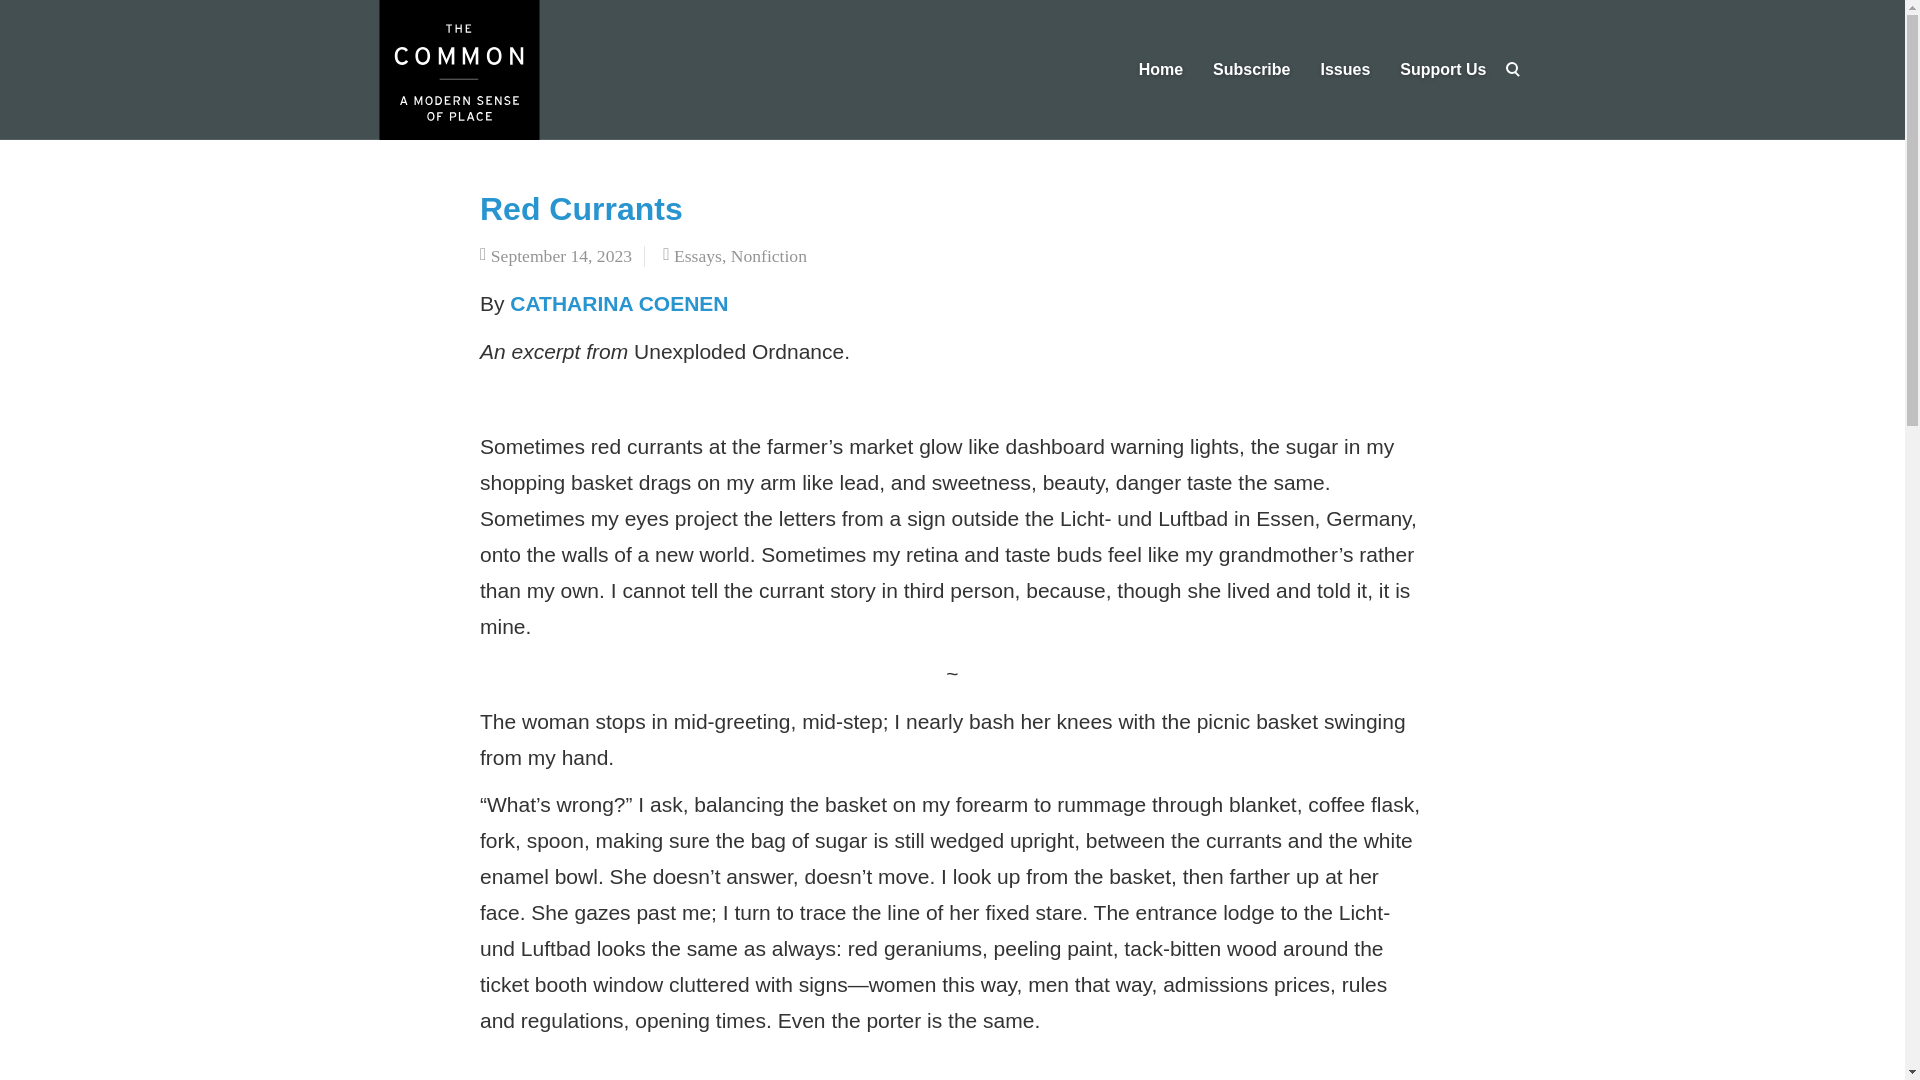  I want to click on CATHARINA COENEN , so click(622, 303).